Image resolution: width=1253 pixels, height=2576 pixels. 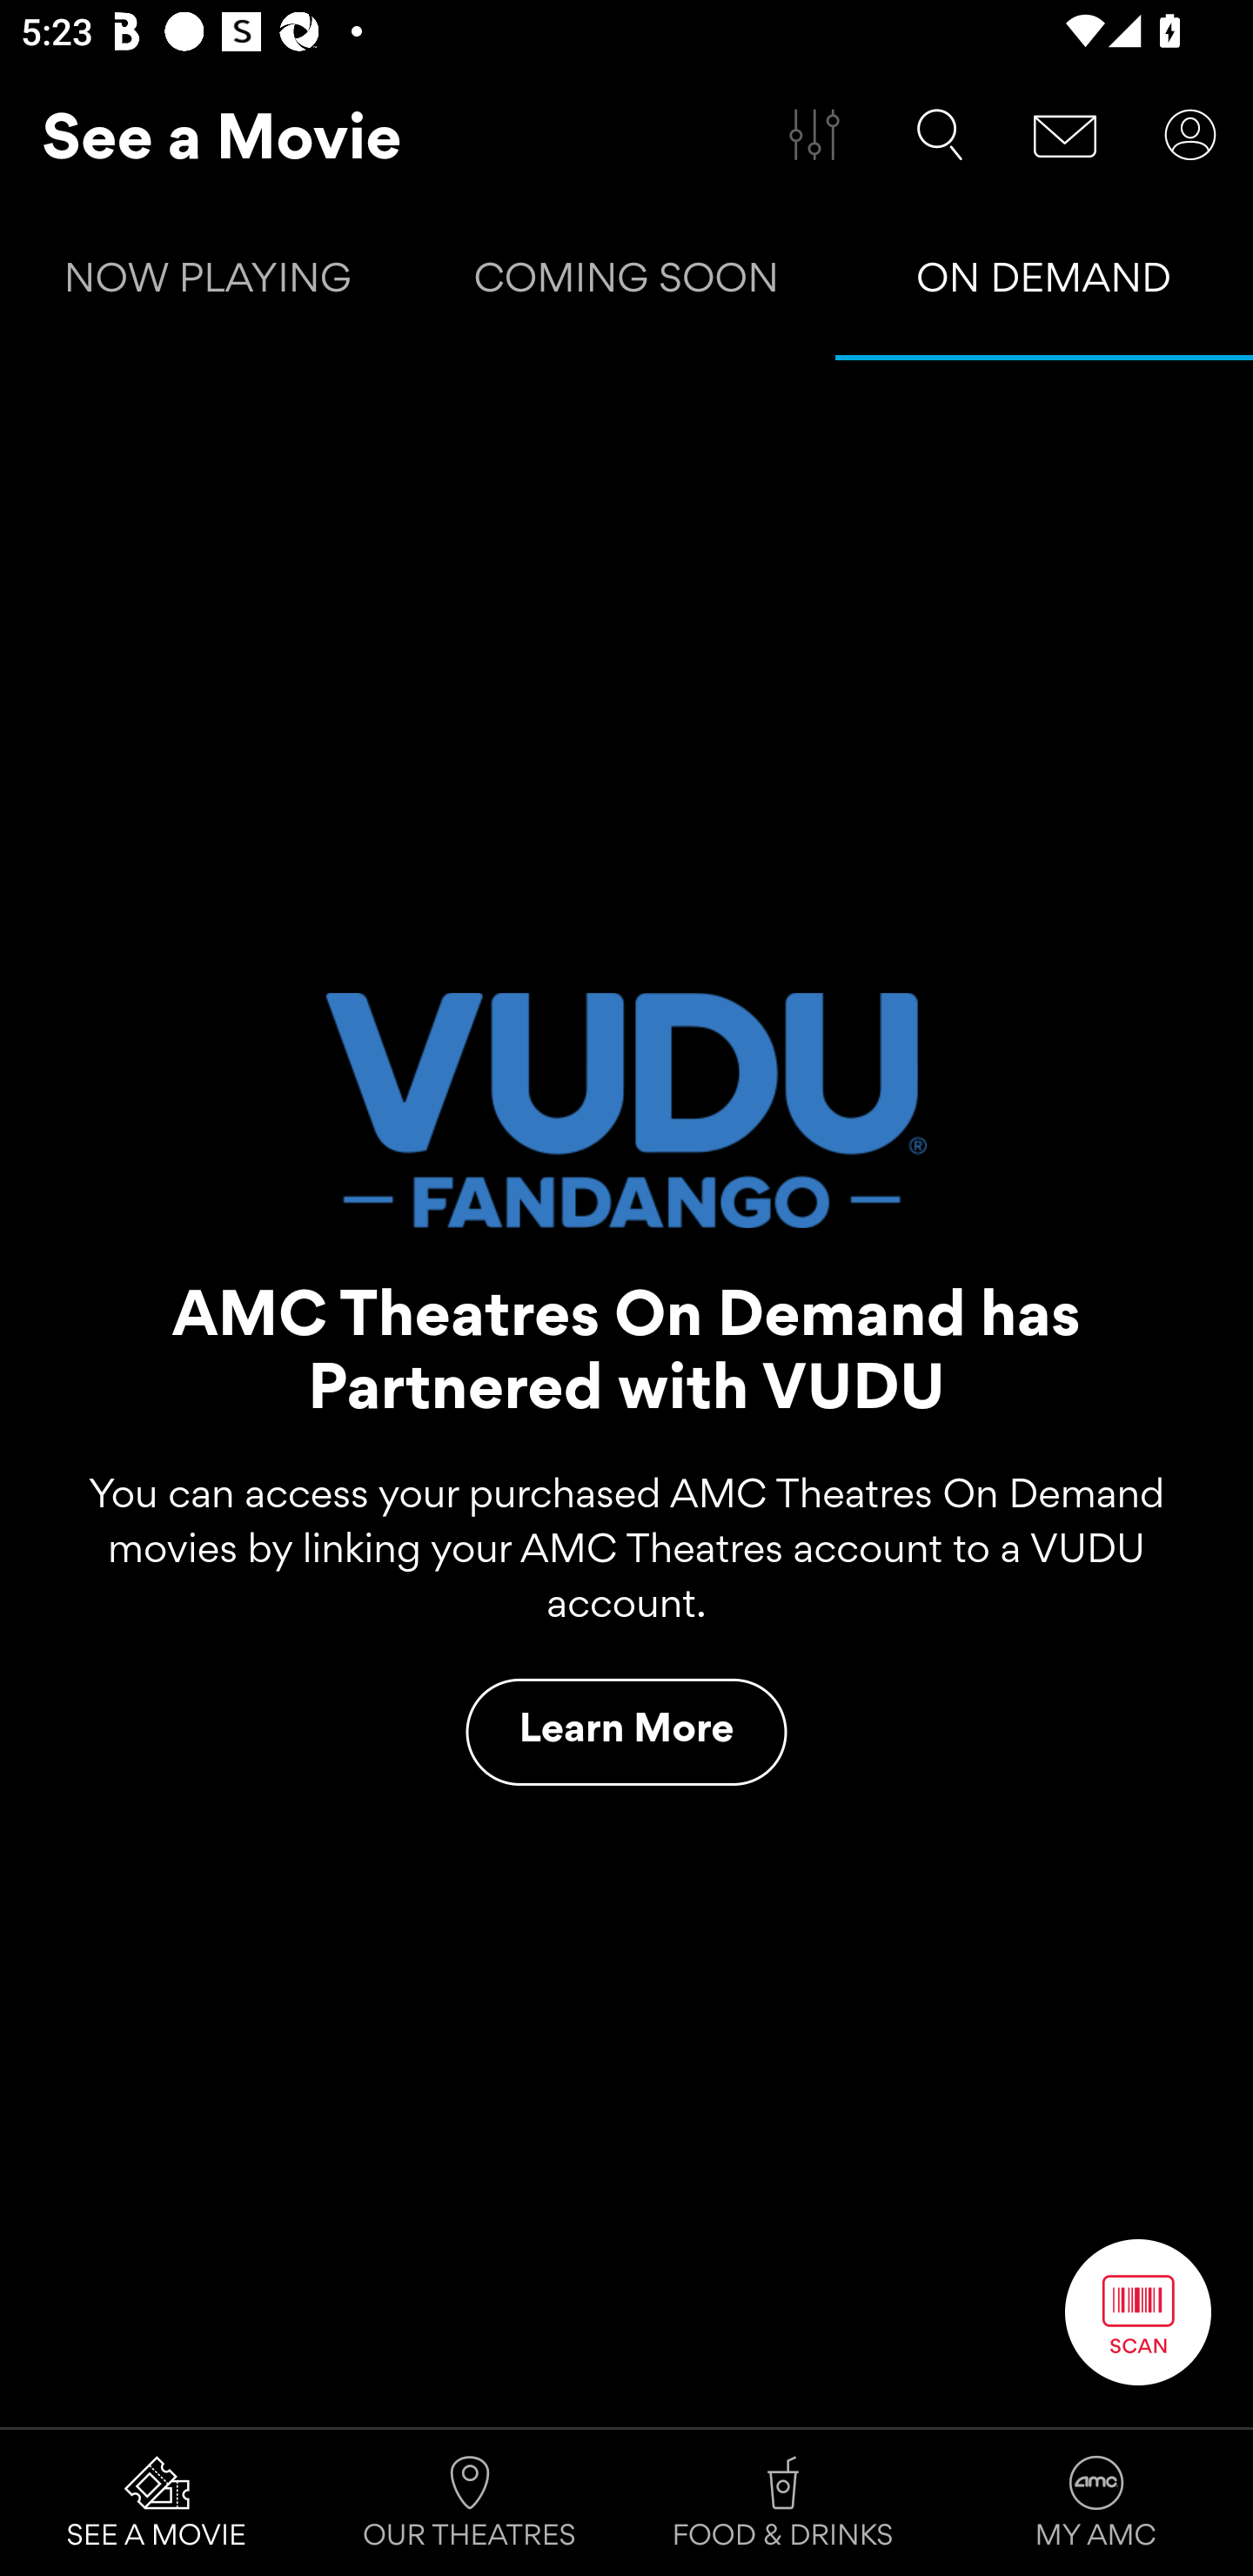 I want to click on NOW PLAYING
Tab 1 of 3, so click(x=209, y=284).